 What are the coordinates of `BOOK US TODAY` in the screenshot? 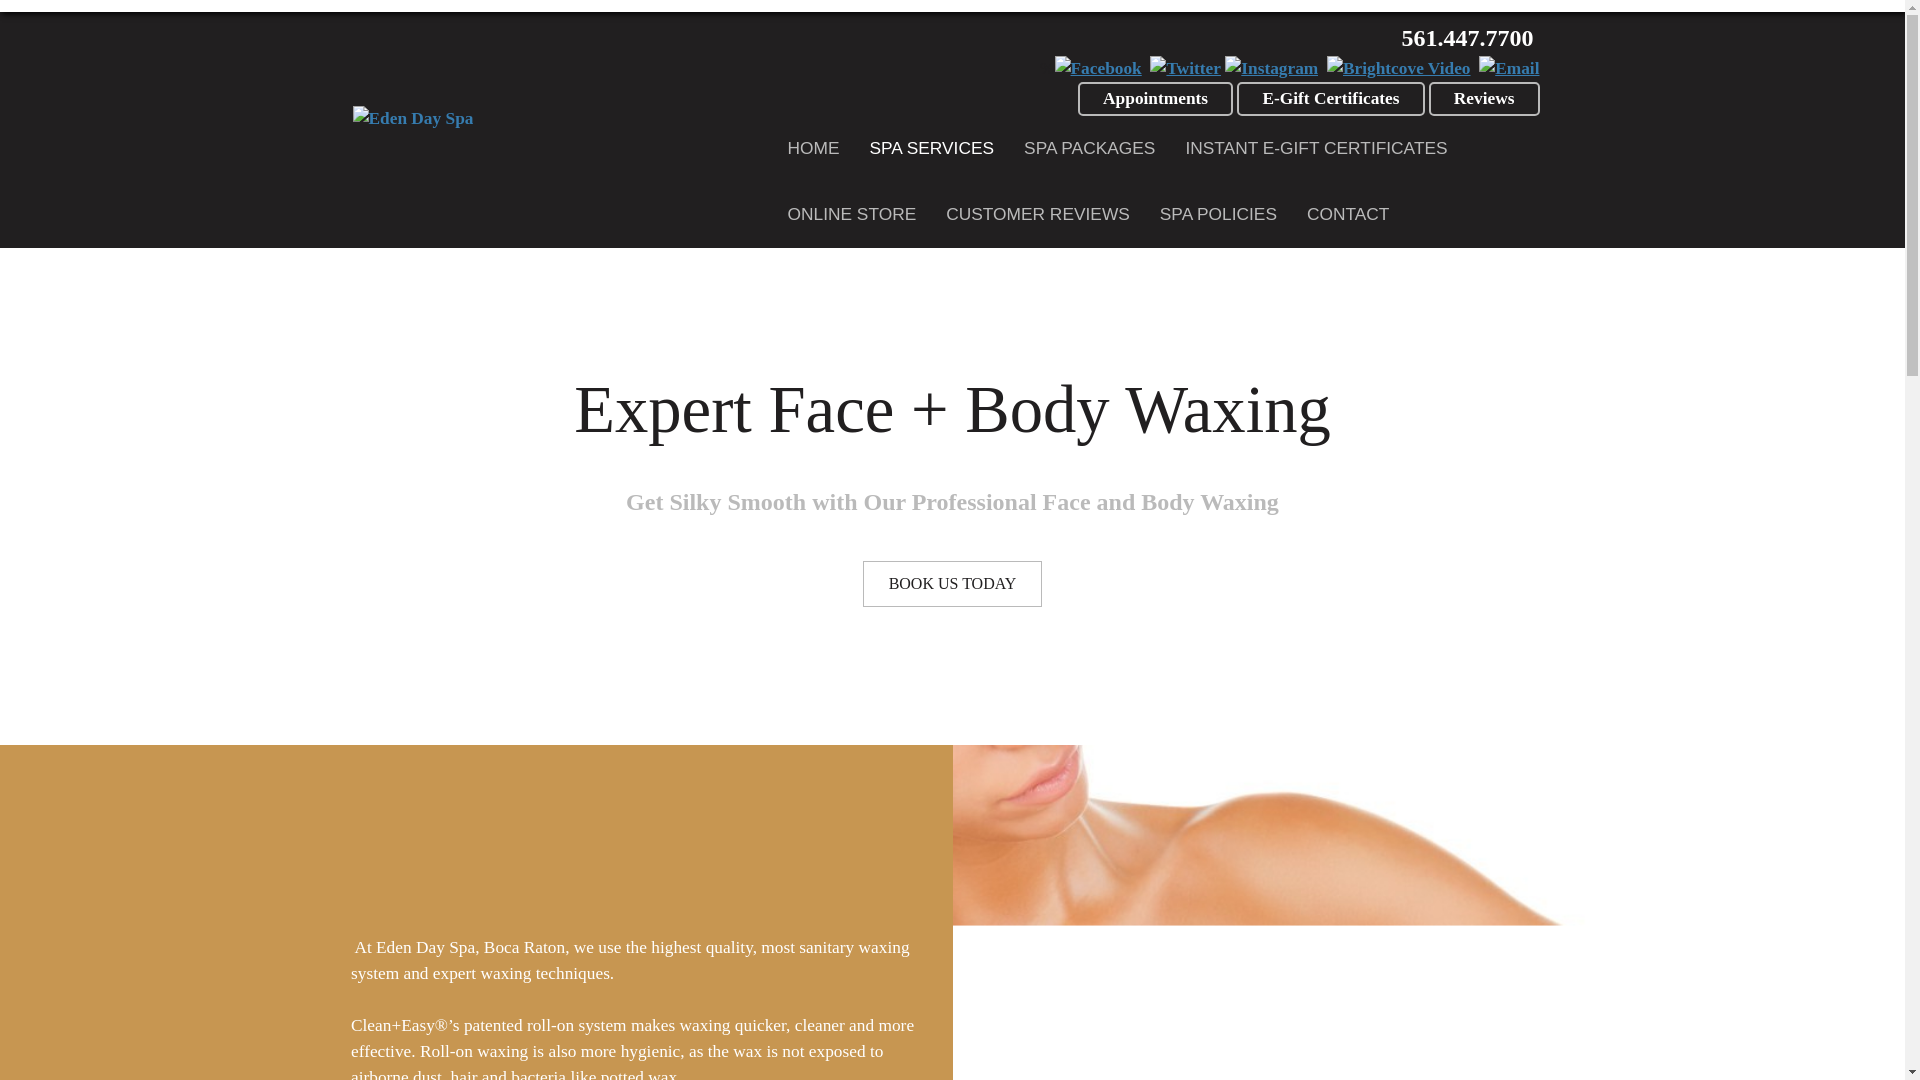 It's located at (952, 583).